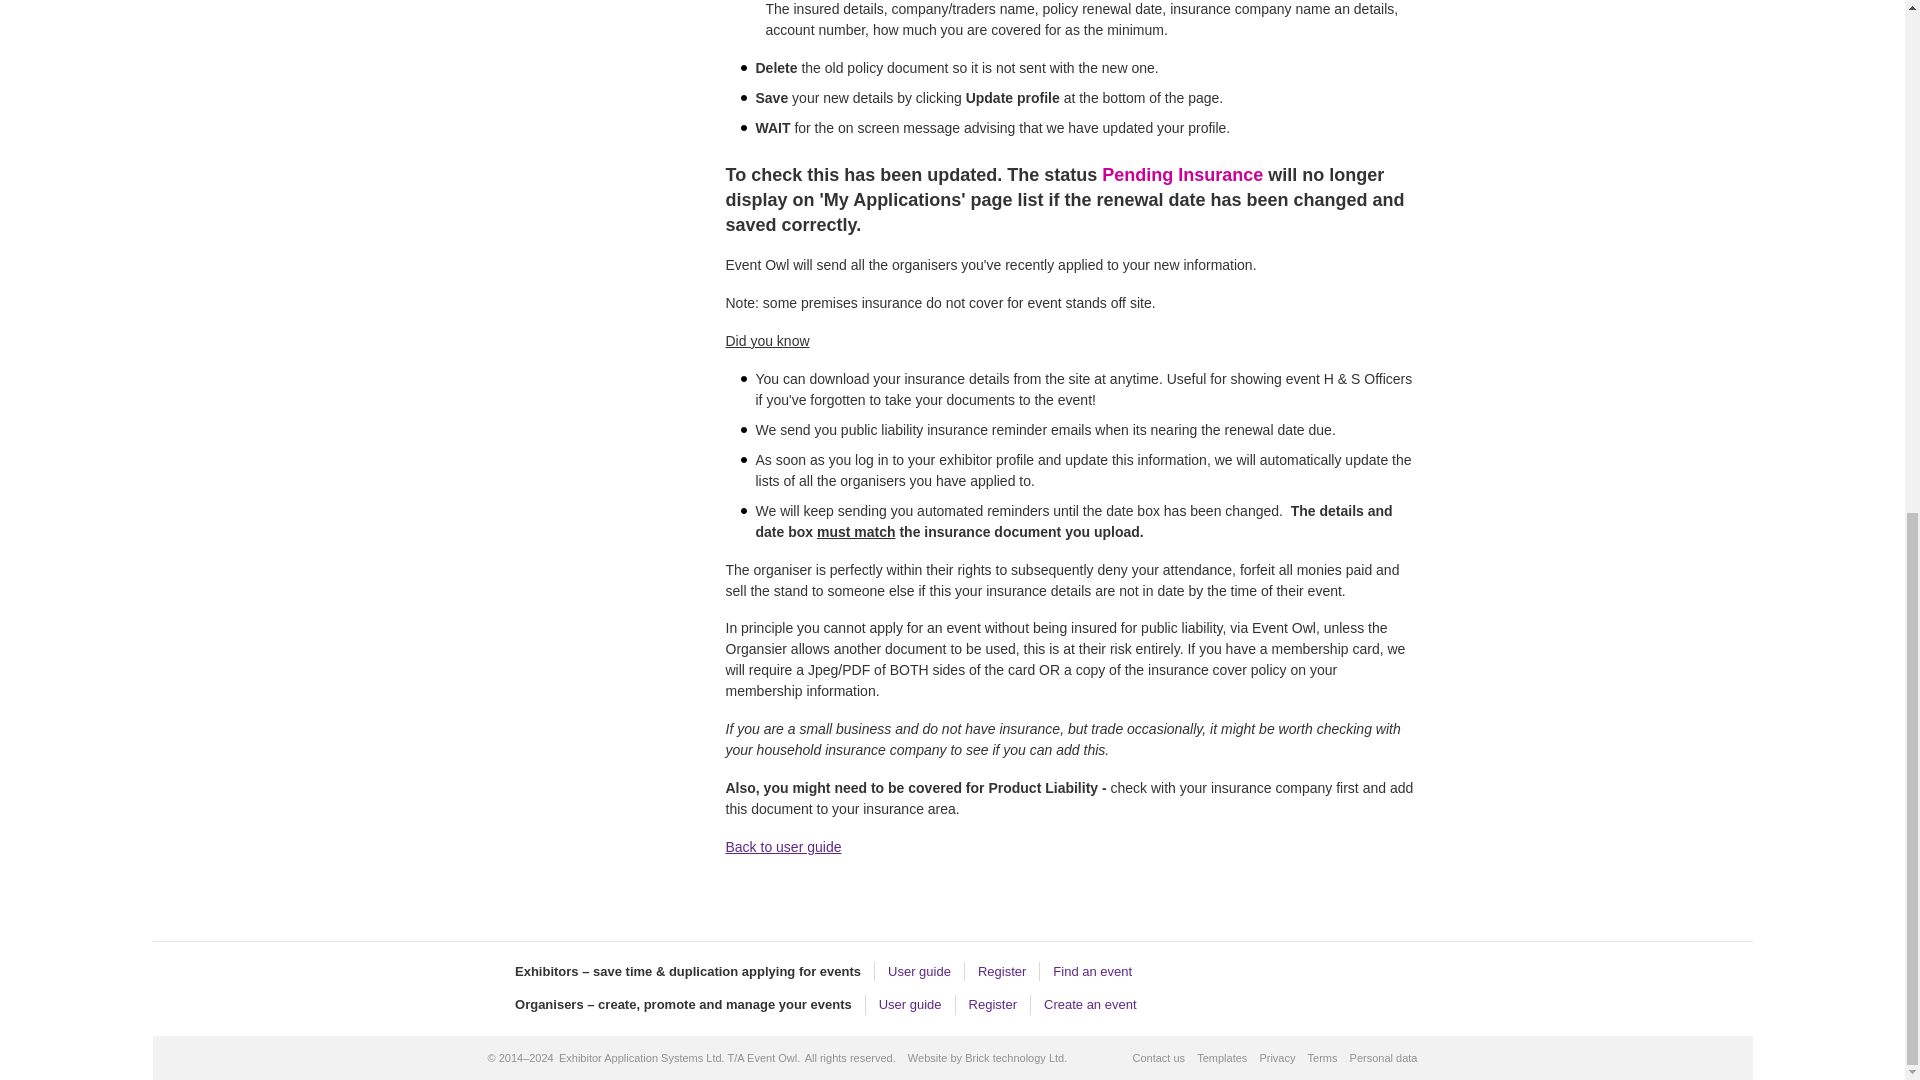 This screenshot has width=1920, height=1080. What do you see at coordinates (993, 1004) in the screenshot?
I see `Register` at bounding box center [993, 1004].